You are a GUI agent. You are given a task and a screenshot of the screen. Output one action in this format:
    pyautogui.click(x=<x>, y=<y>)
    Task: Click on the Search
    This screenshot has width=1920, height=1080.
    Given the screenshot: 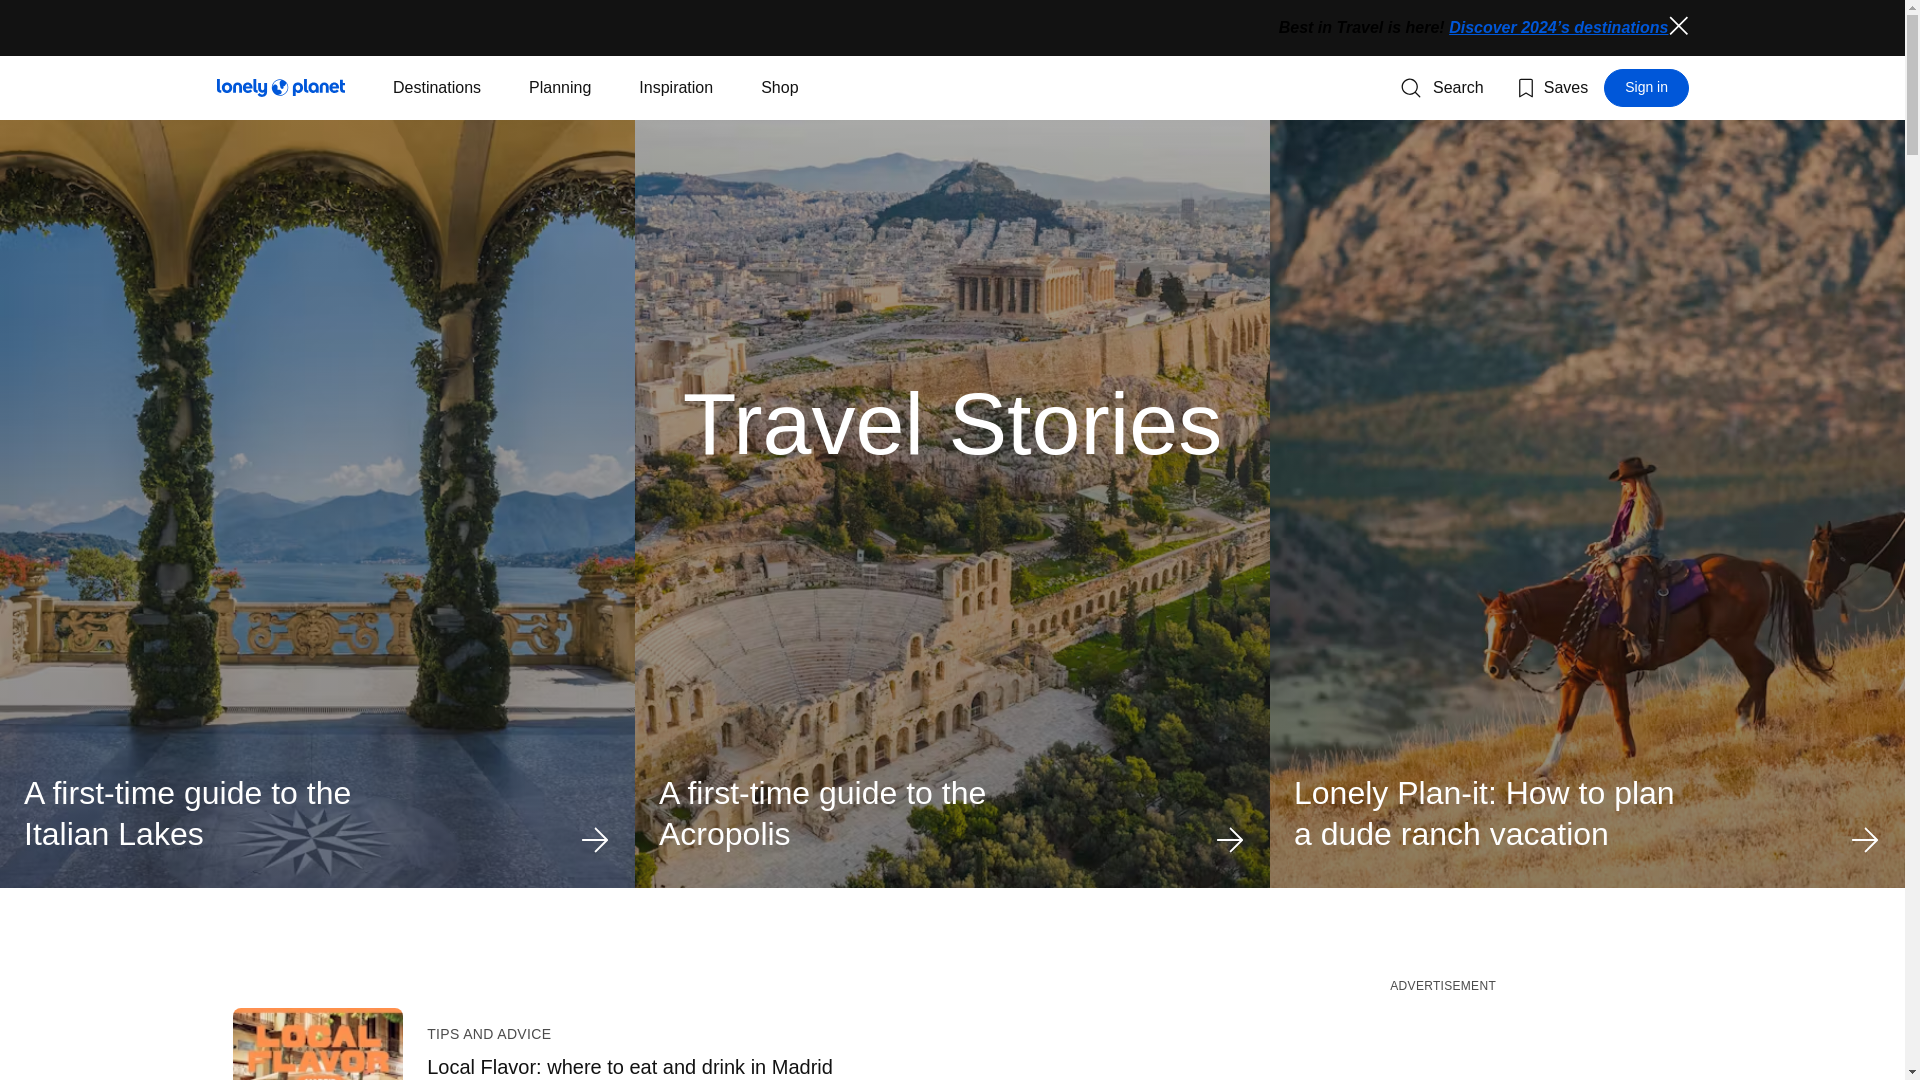 What is the action you would take?
    pyautogui.click(x=1442, y=1042)
    